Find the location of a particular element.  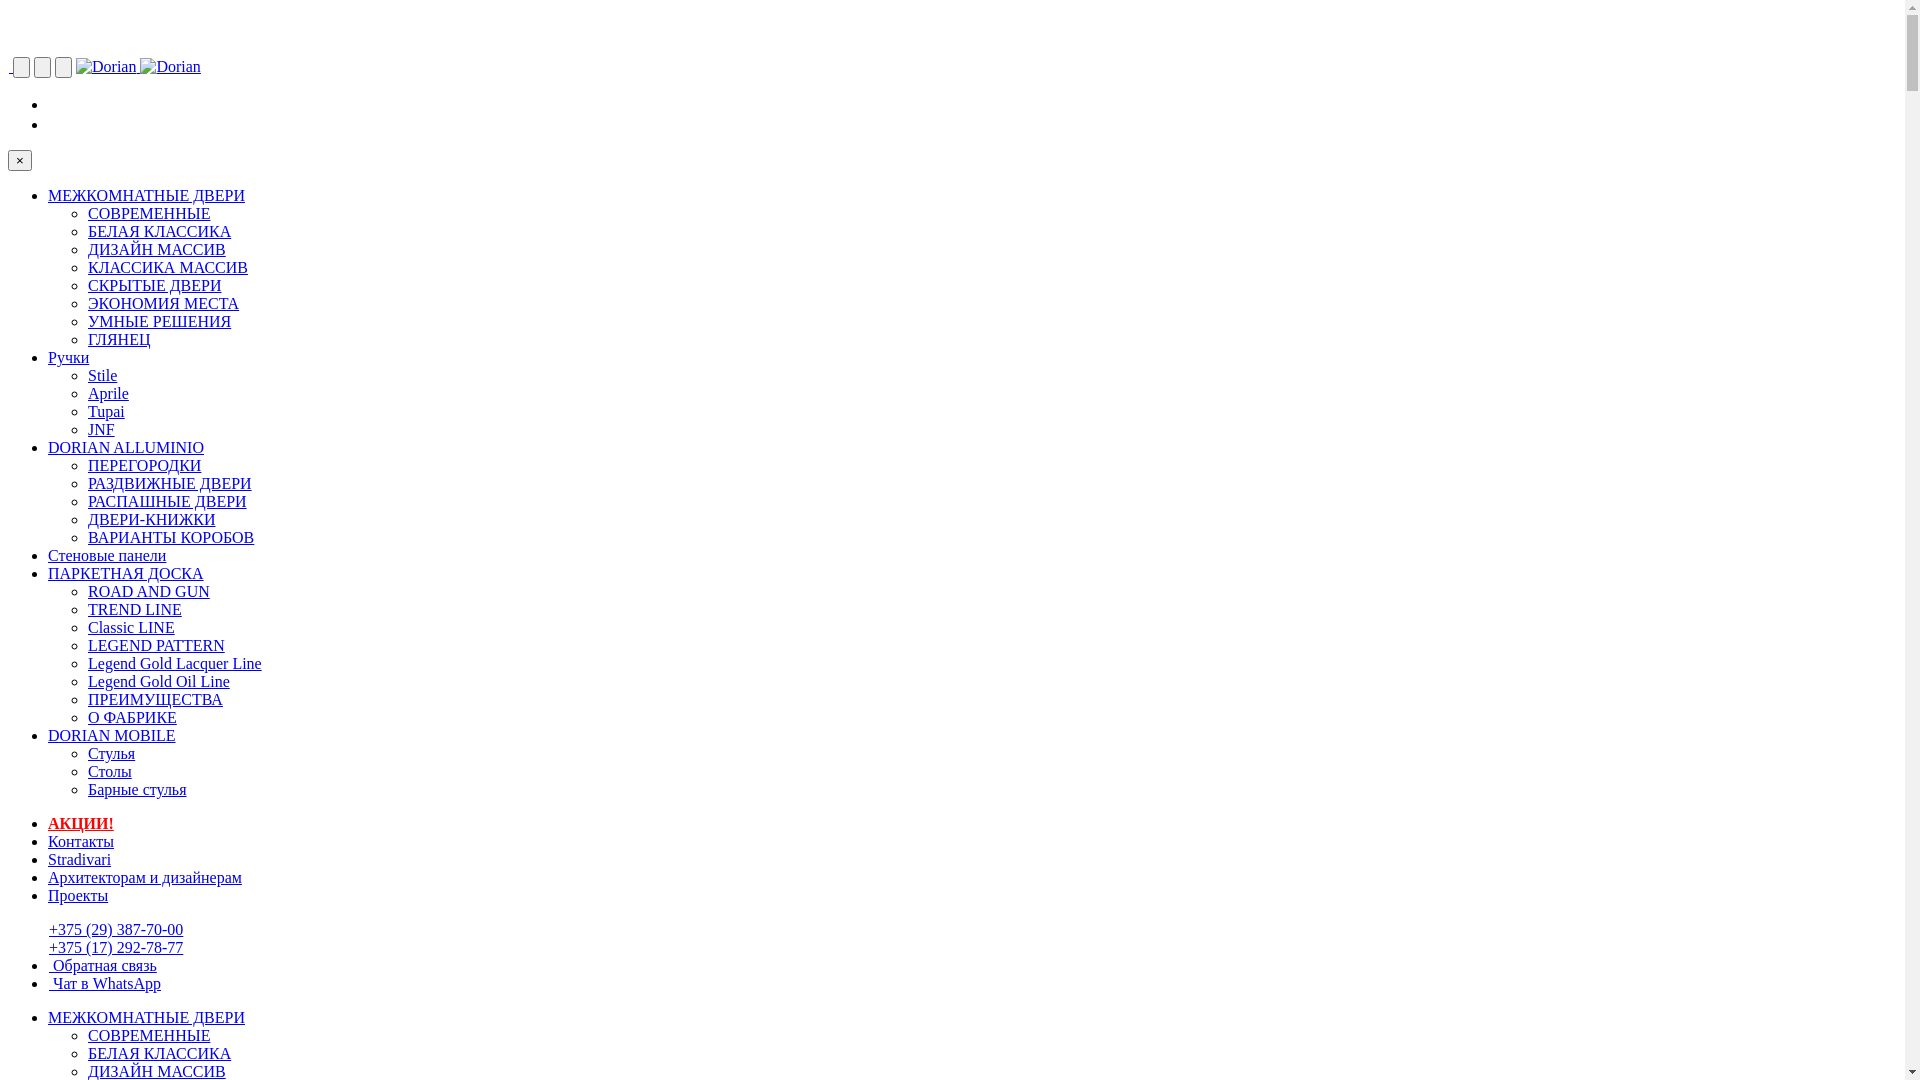

Classic LINE is located at coordinates (132, 628).